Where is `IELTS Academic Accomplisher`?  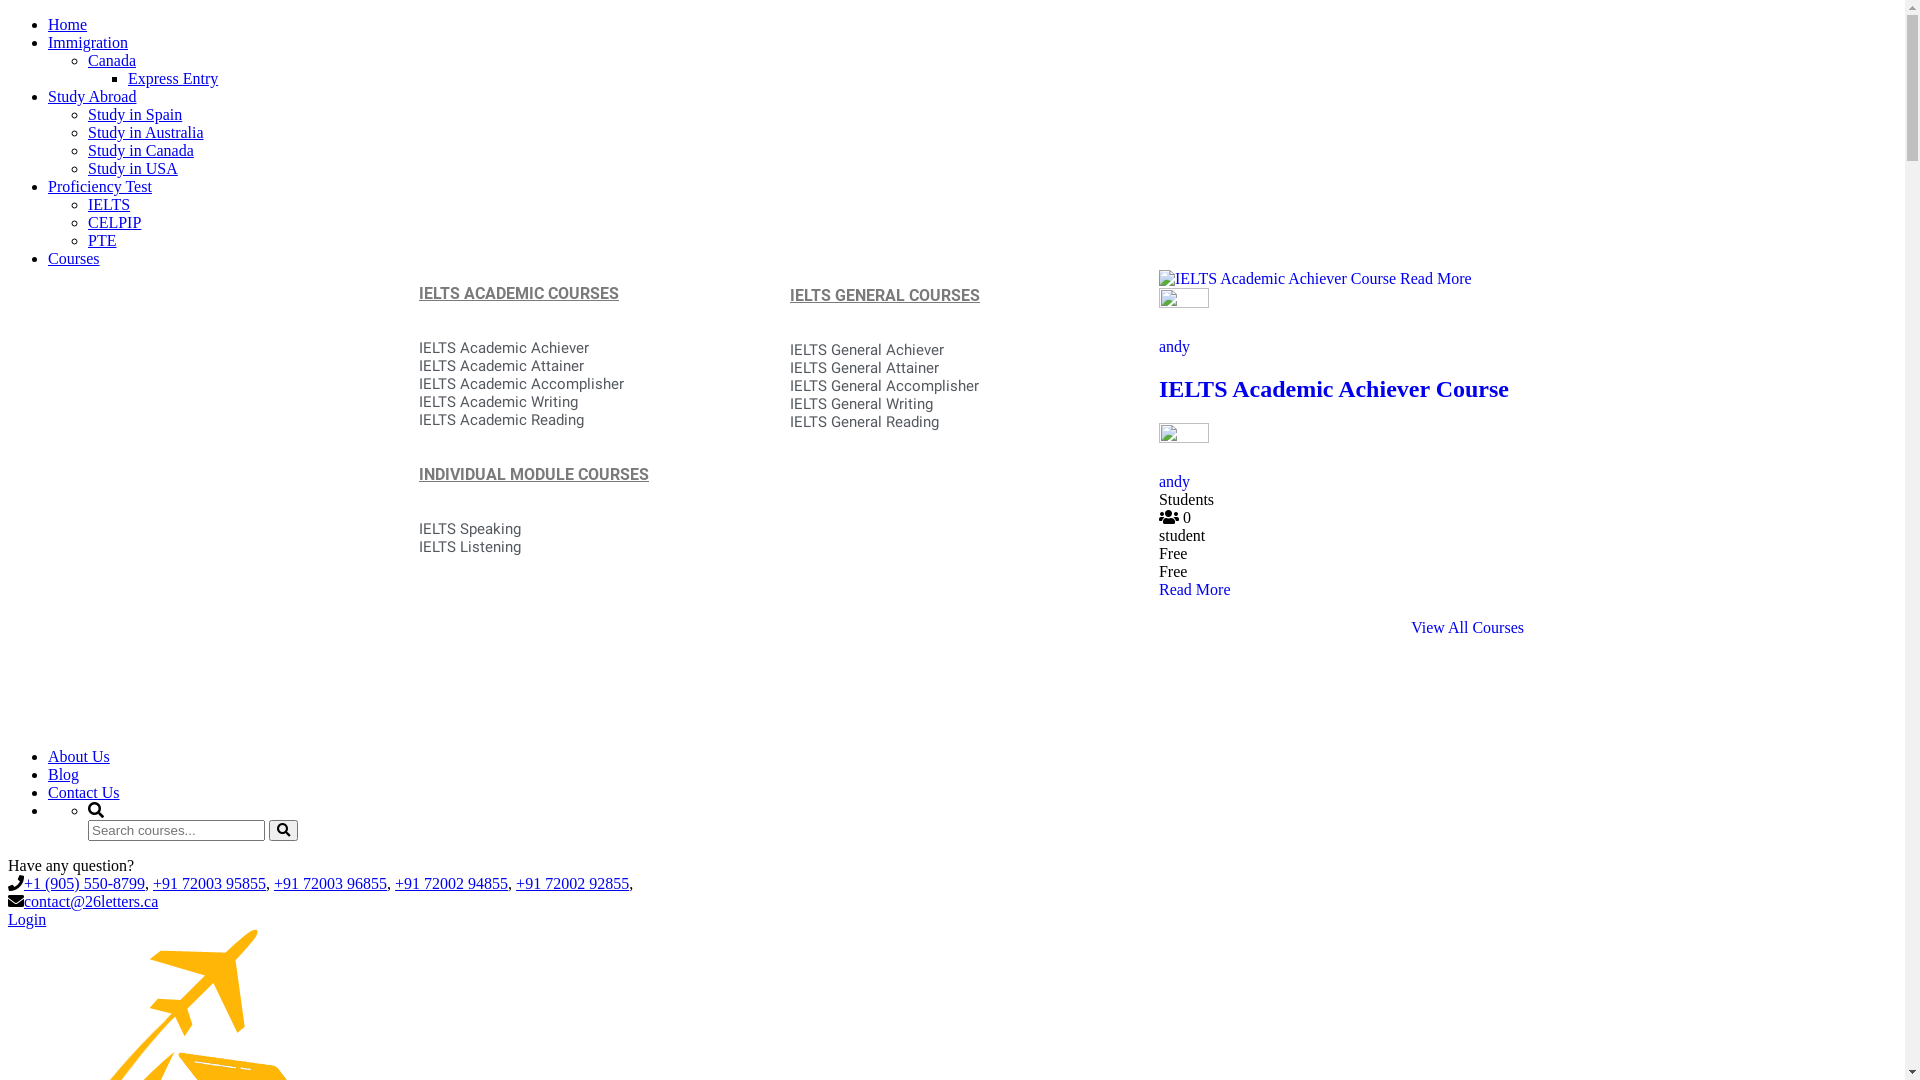
IELTS Academic Accomplisher is located at coordinates (604, 384).